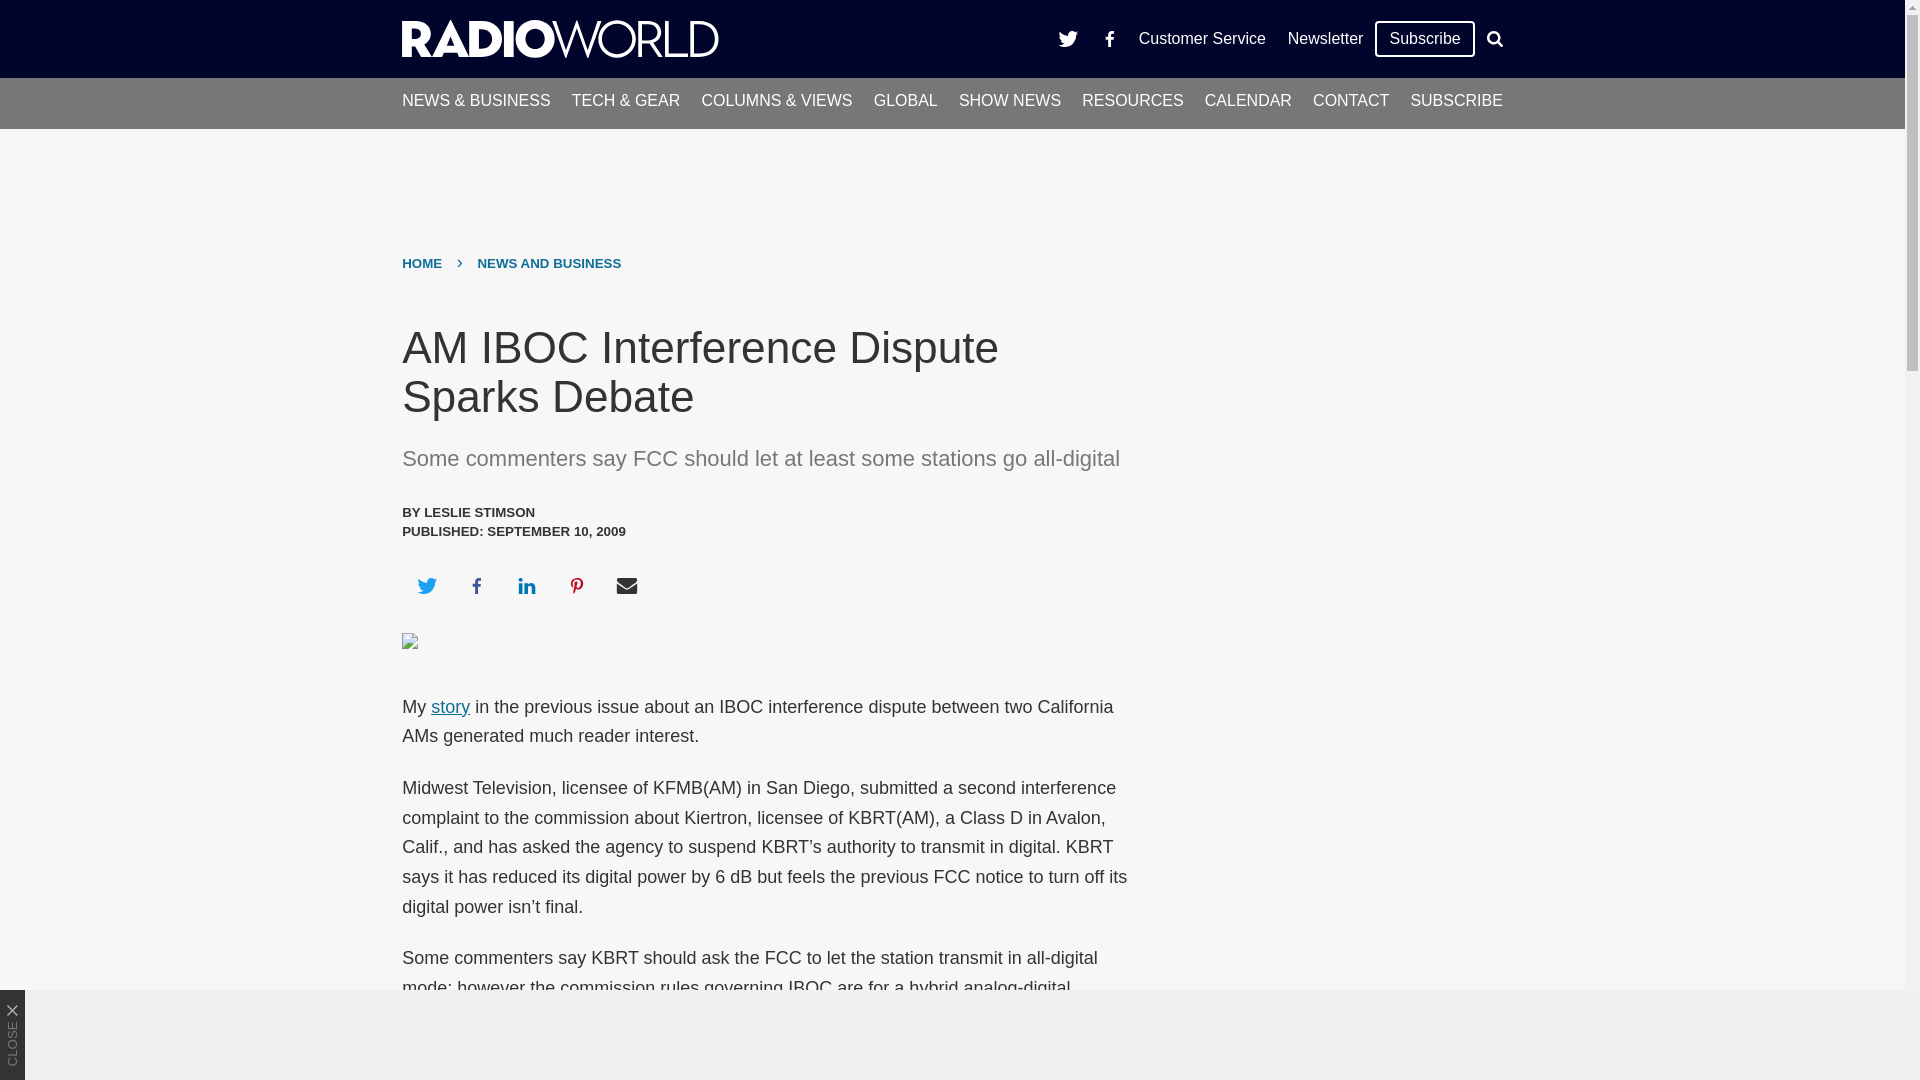  What do you see at coordinates (1202, 38) in the screenshot?
I see `Customer Service` at bounding box center [1202, 38].